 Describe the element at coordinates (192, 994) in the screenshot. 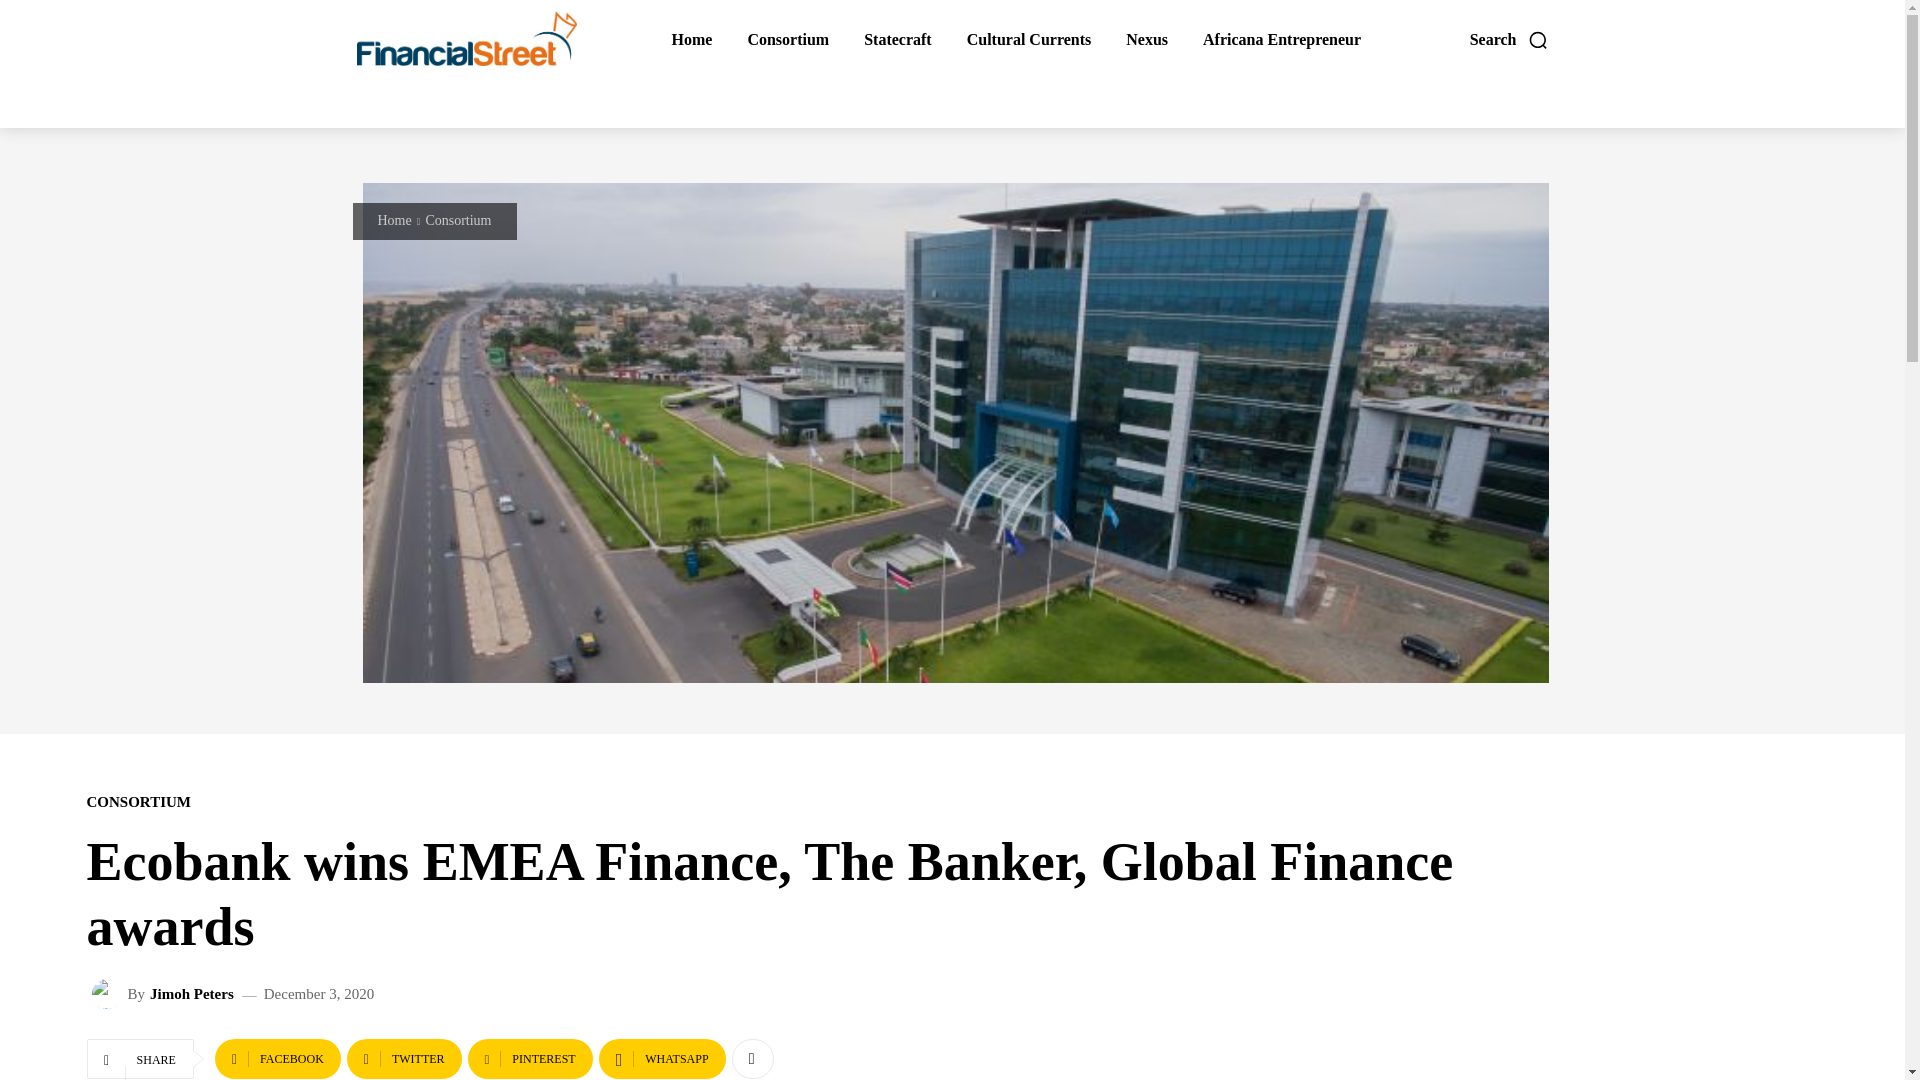

I see `Jimoh Peters` at that location.